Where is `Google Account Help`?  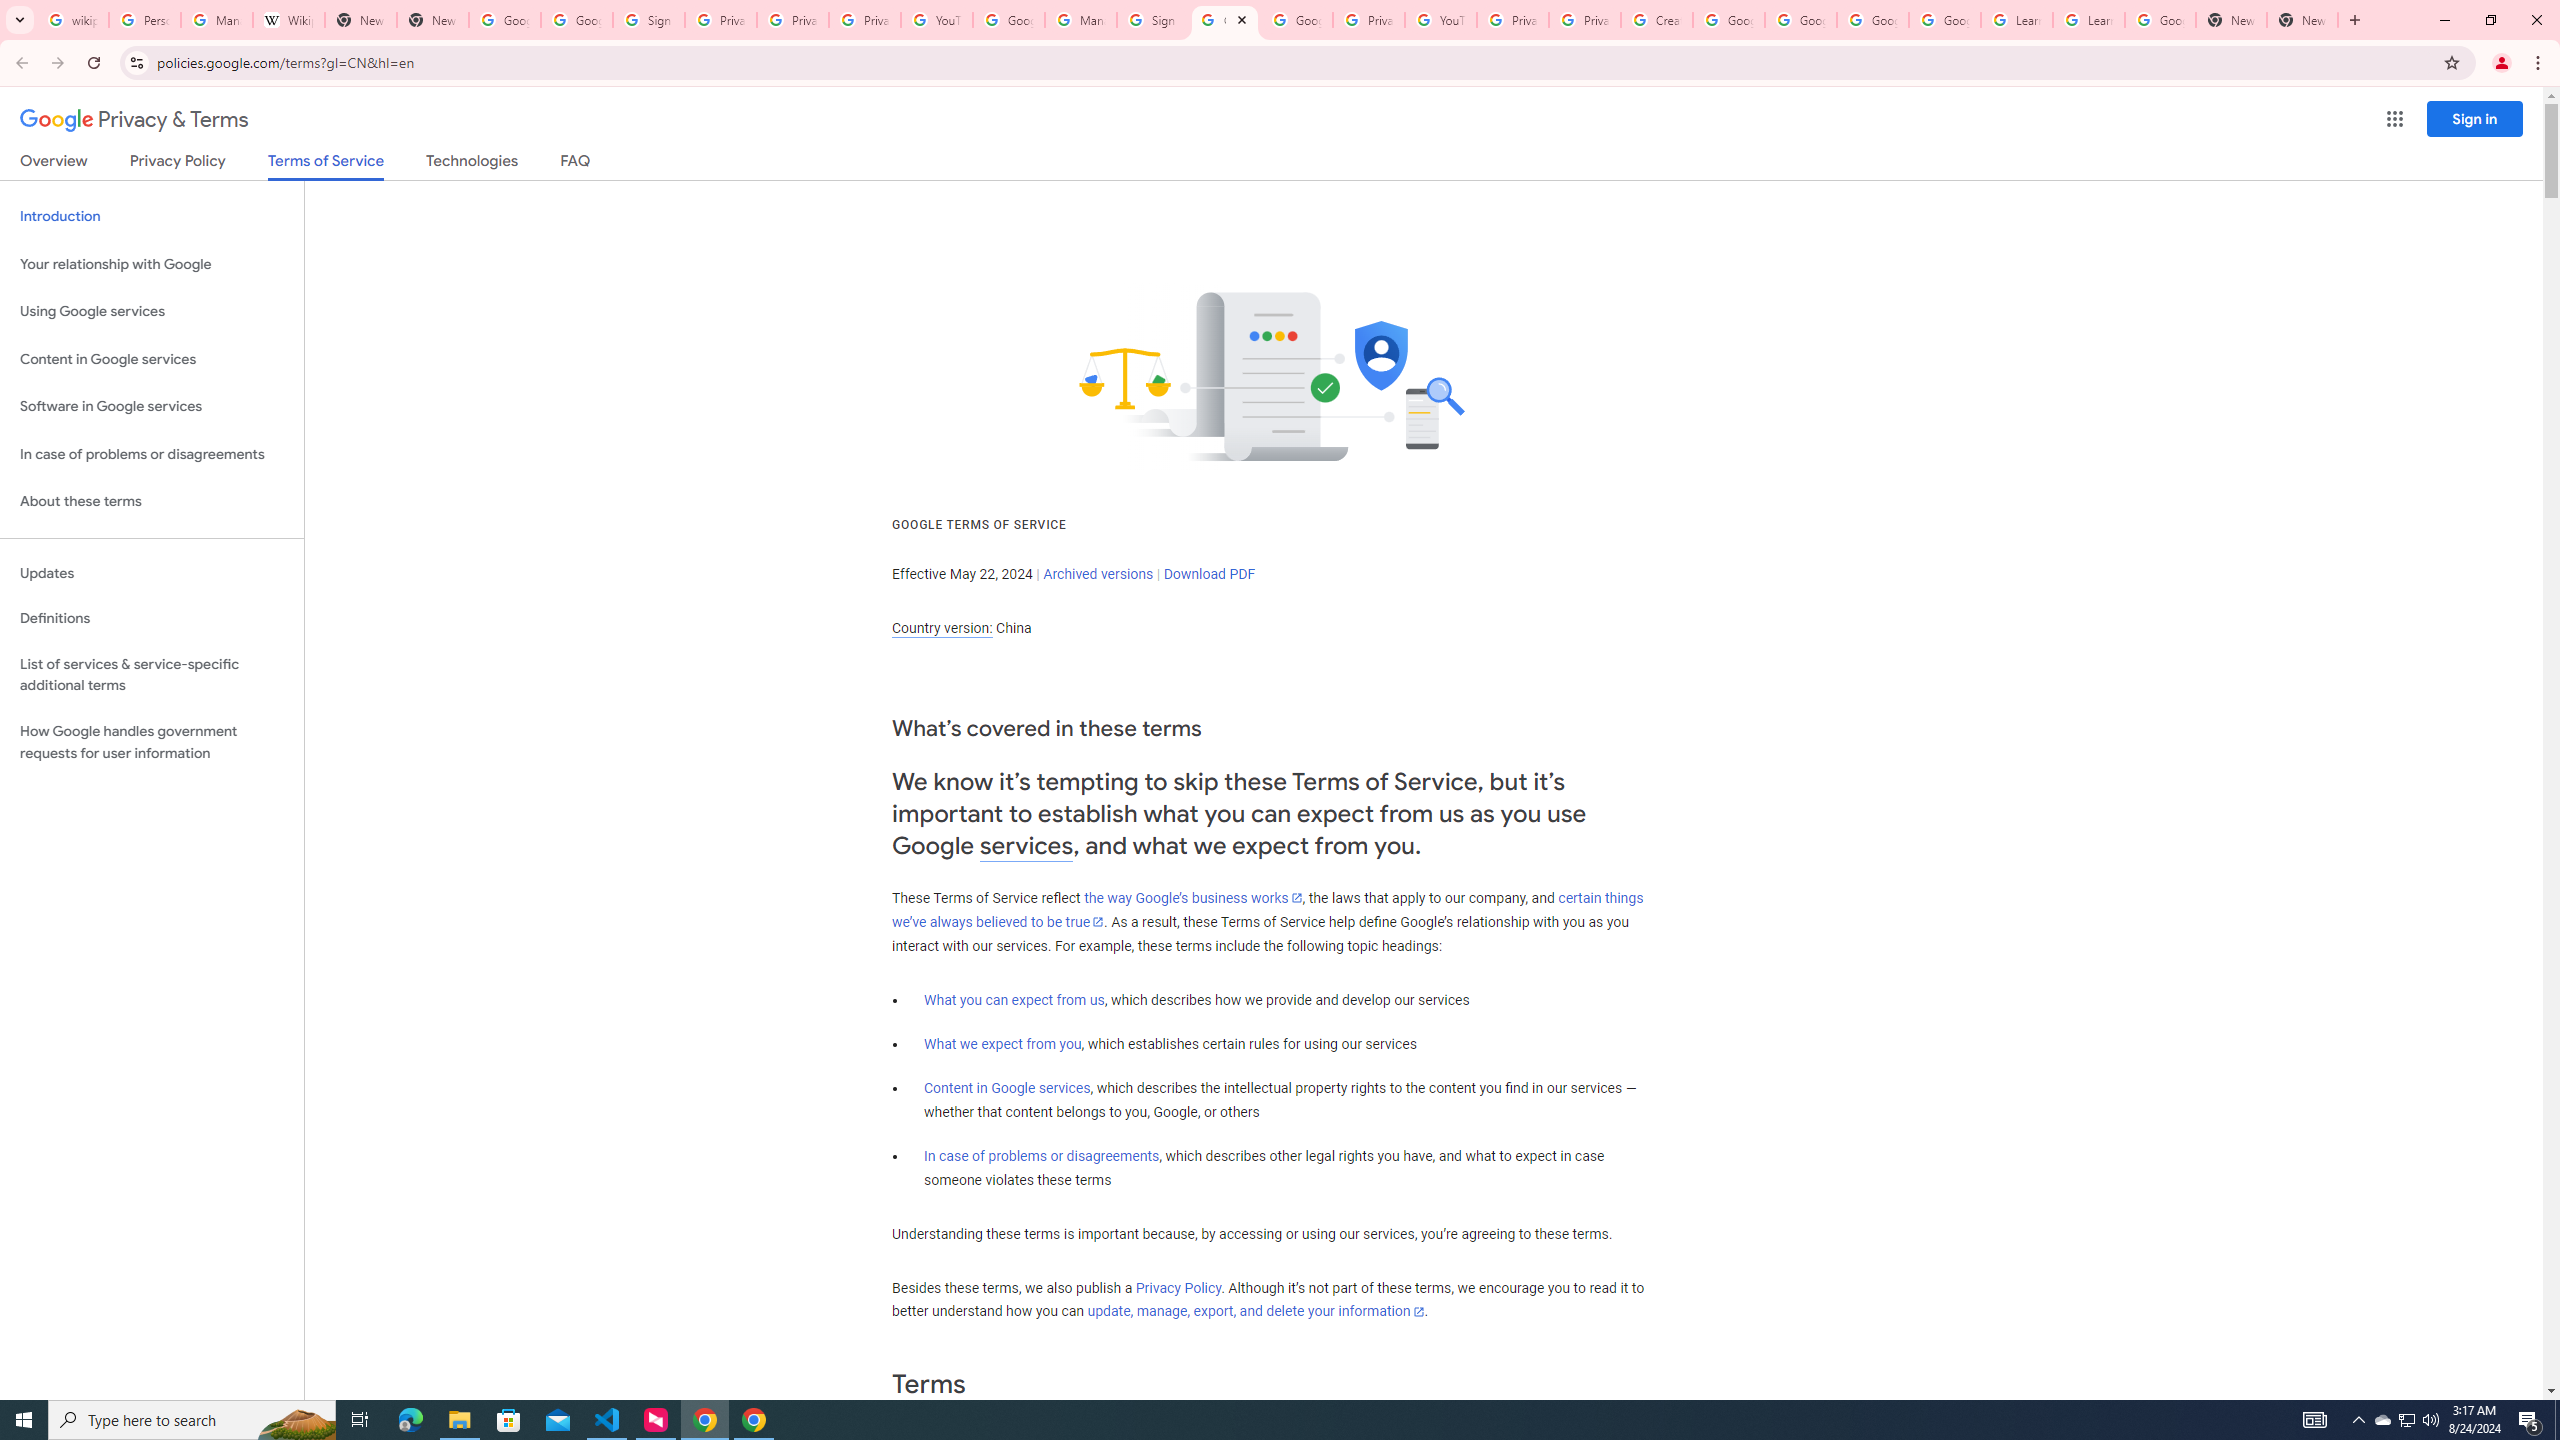 Google Account Help is located at coordinates (1872, 20).